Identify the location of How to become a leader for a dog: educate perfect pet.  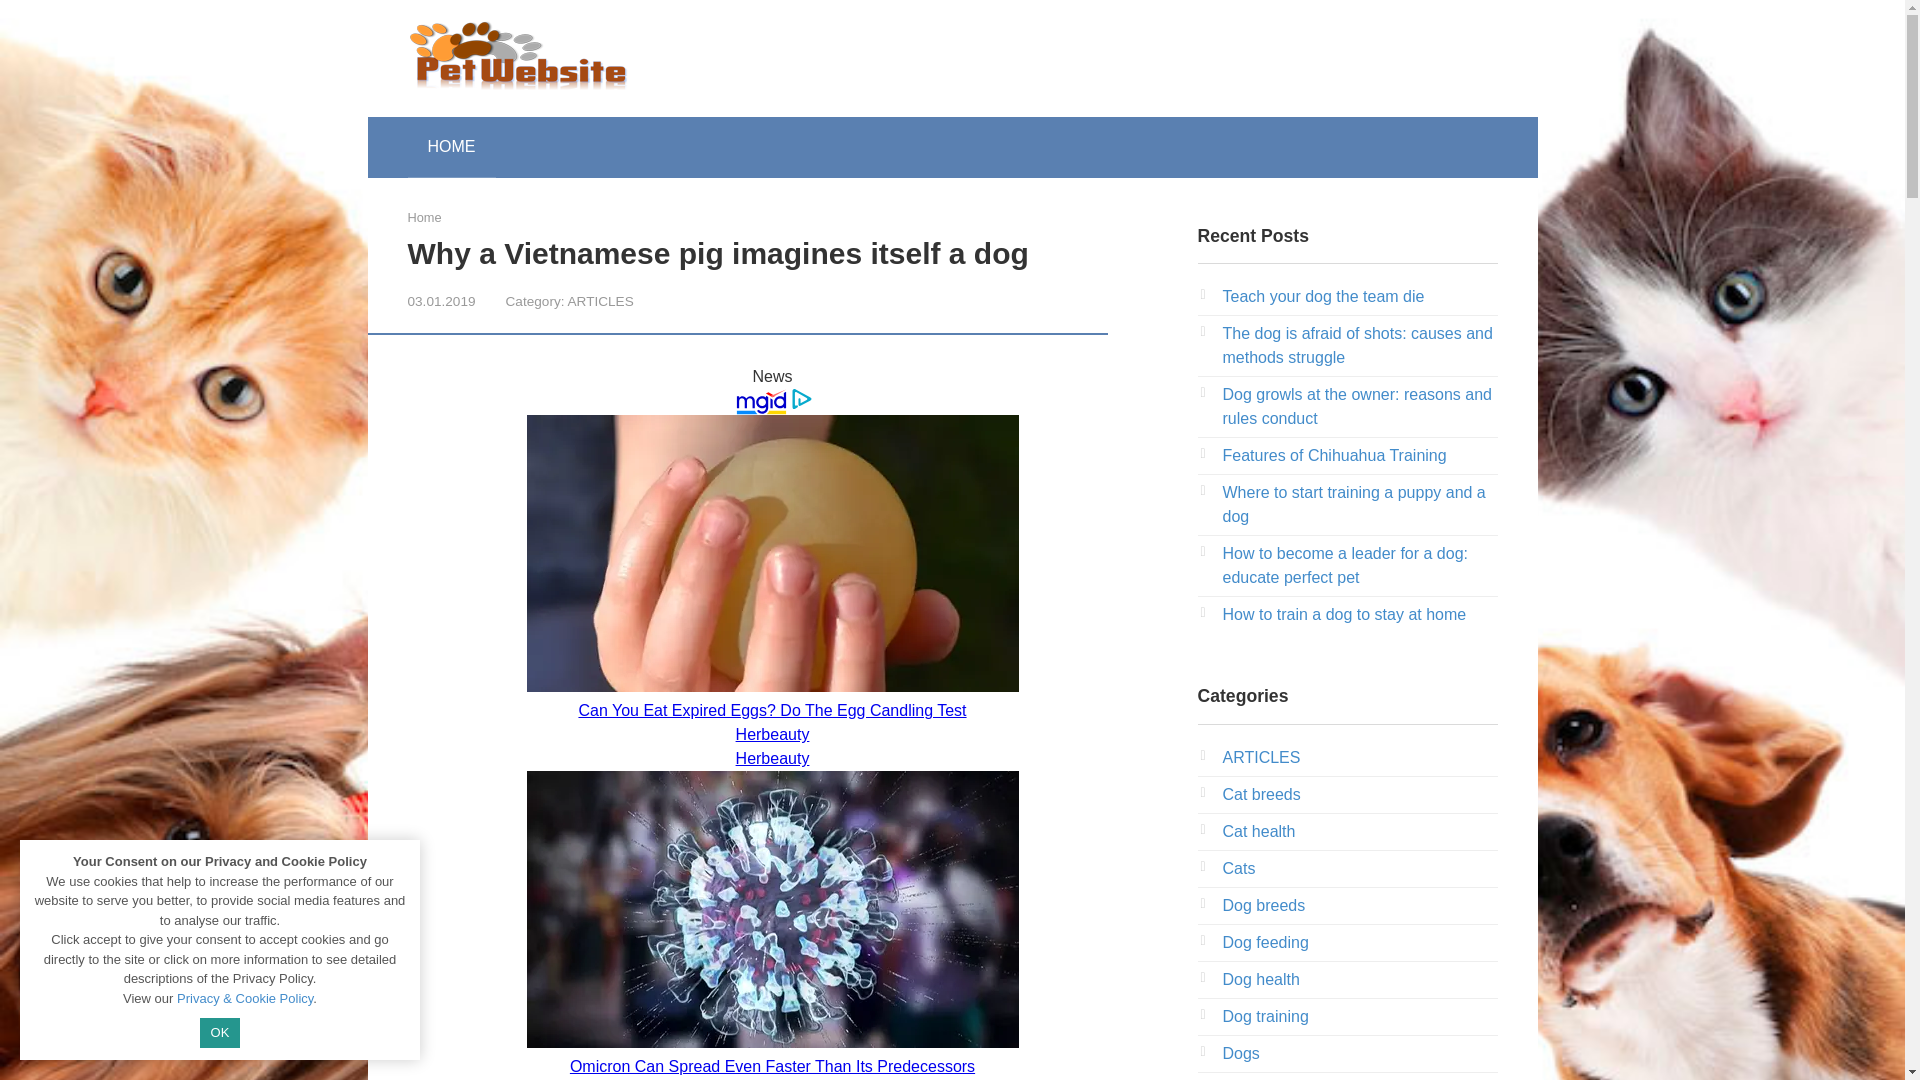
(1344, 566).